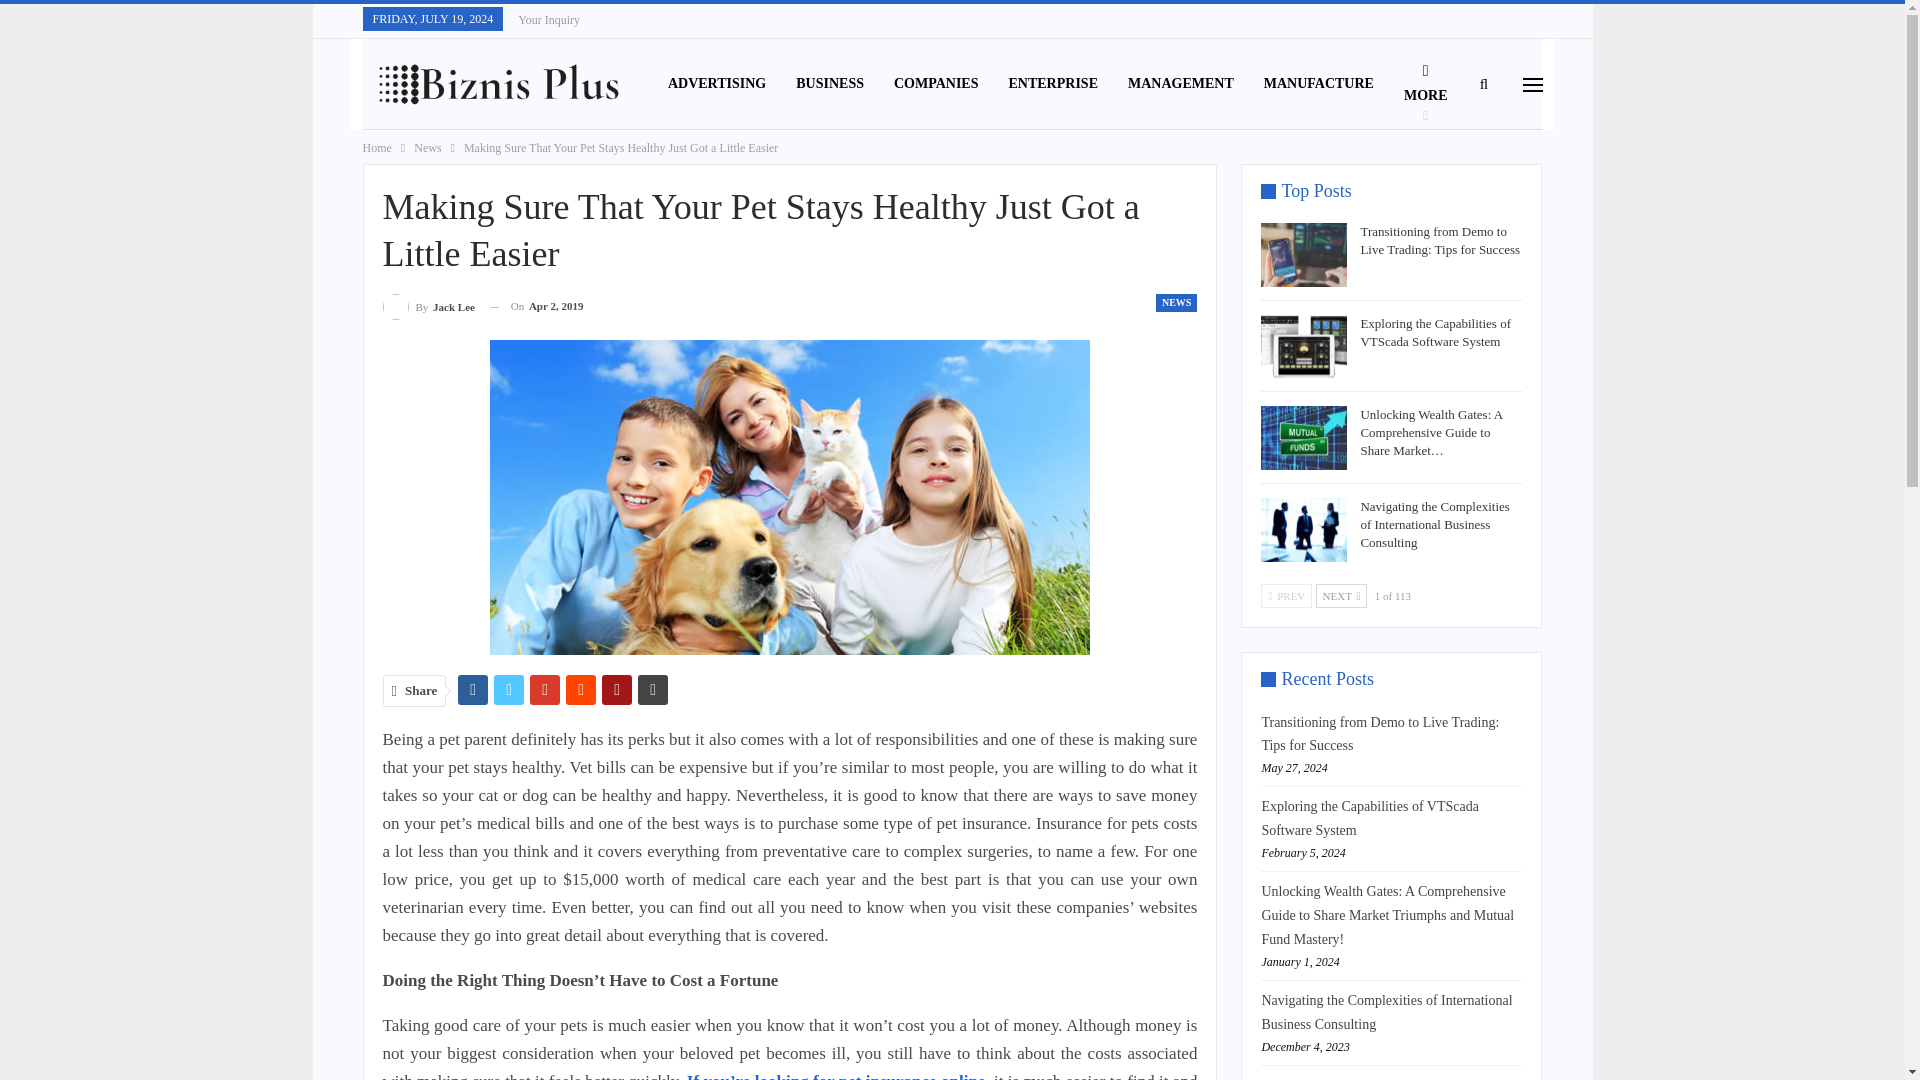  What do you see at coordinates (548, 20) in the screenshot?
I see `Your Inquiry` at bounding box center [548, 20].